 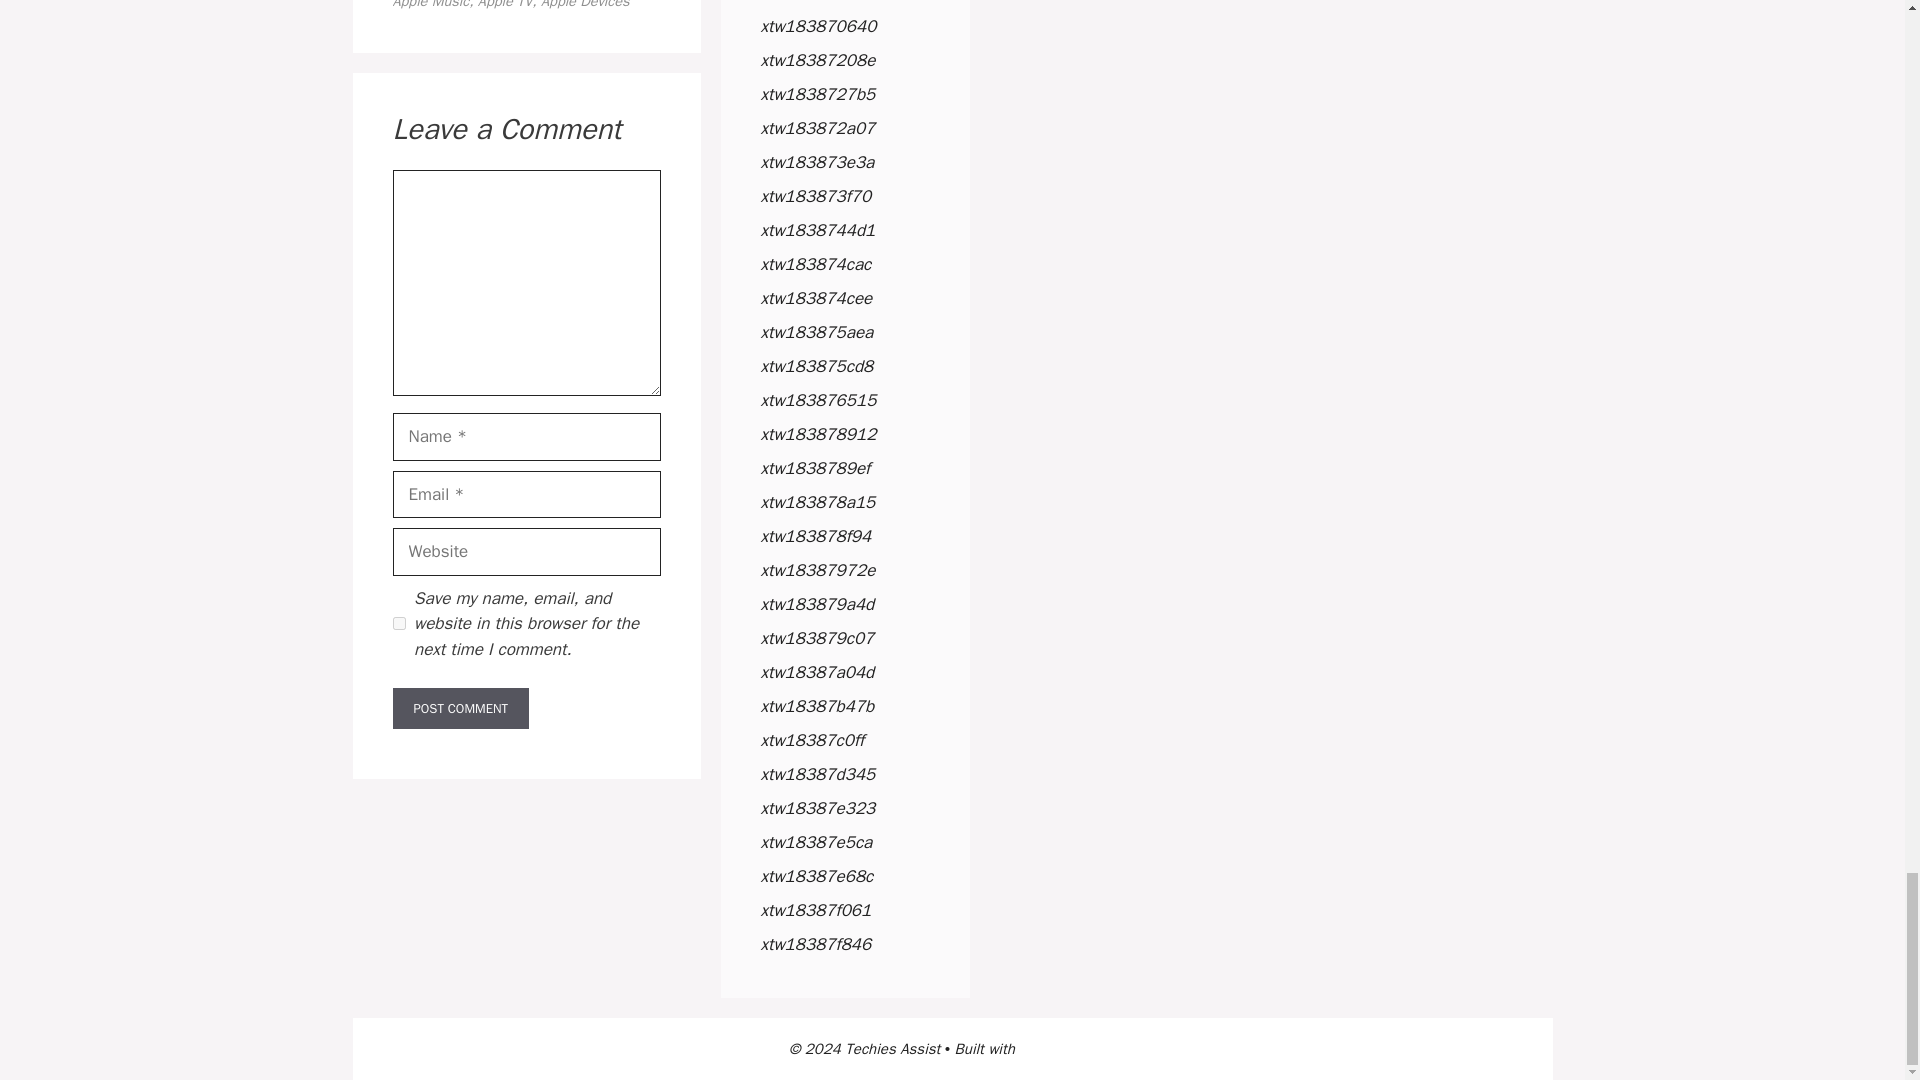 What do you see at coordinates (460, 708) in the screenshot?
I see `Post Comment` at bounding box center [460, 708].